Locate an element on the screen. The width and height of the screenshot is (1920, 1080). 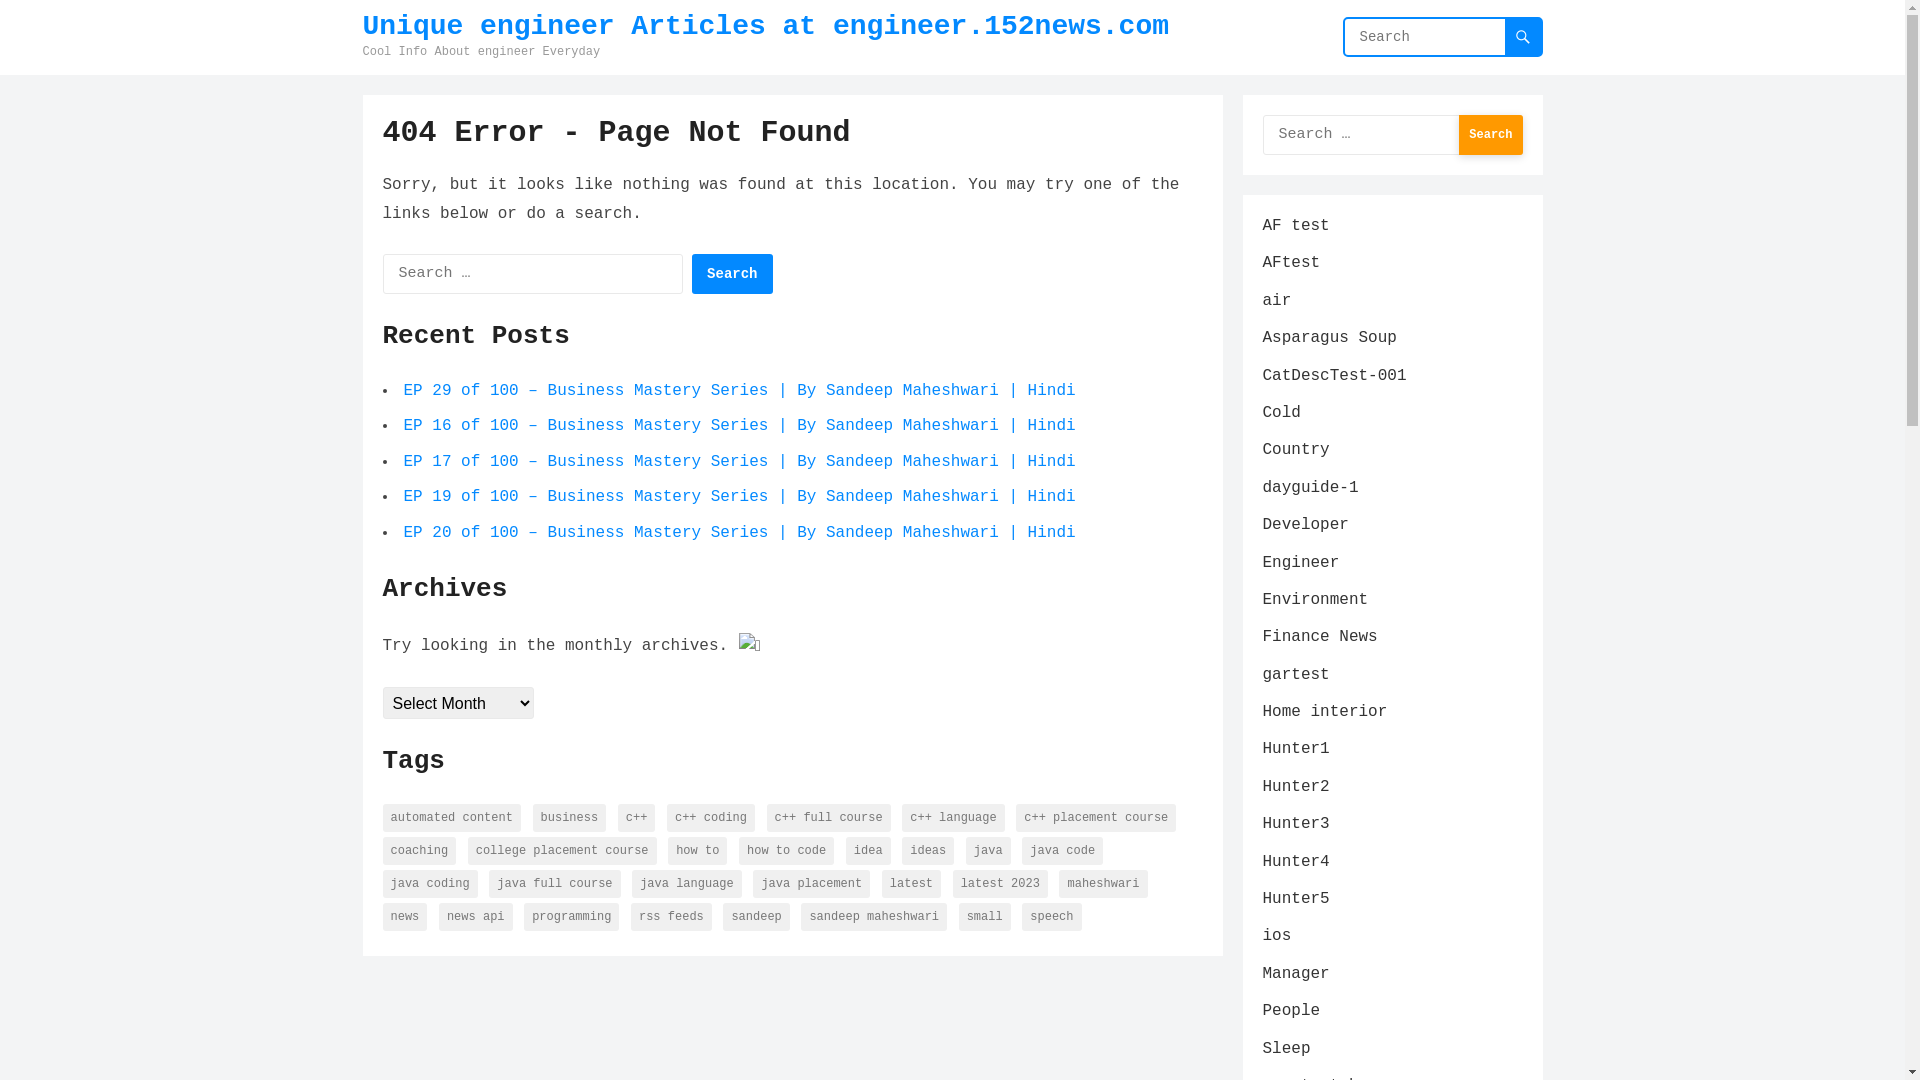
coaching is located at coordinates (419, 850).